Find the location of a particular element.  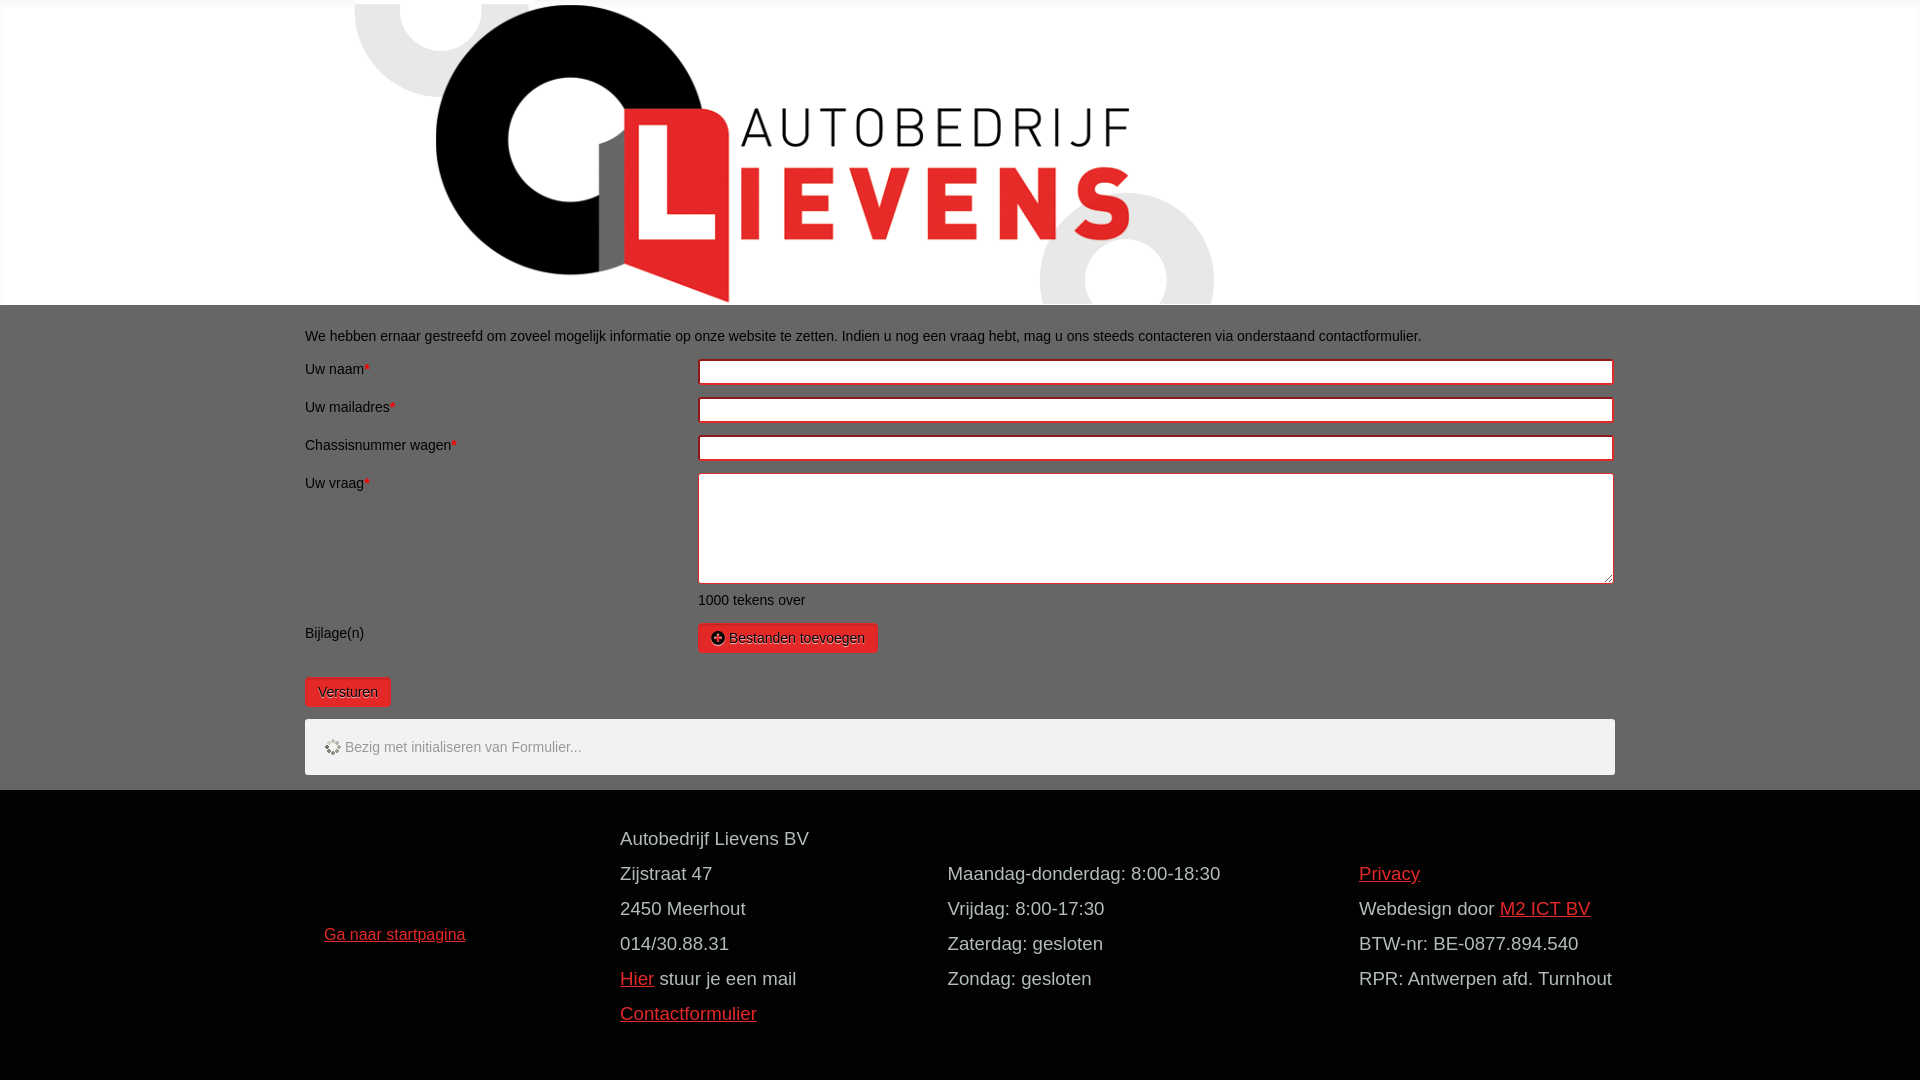

Versturen is located at coordinates (348, 692).